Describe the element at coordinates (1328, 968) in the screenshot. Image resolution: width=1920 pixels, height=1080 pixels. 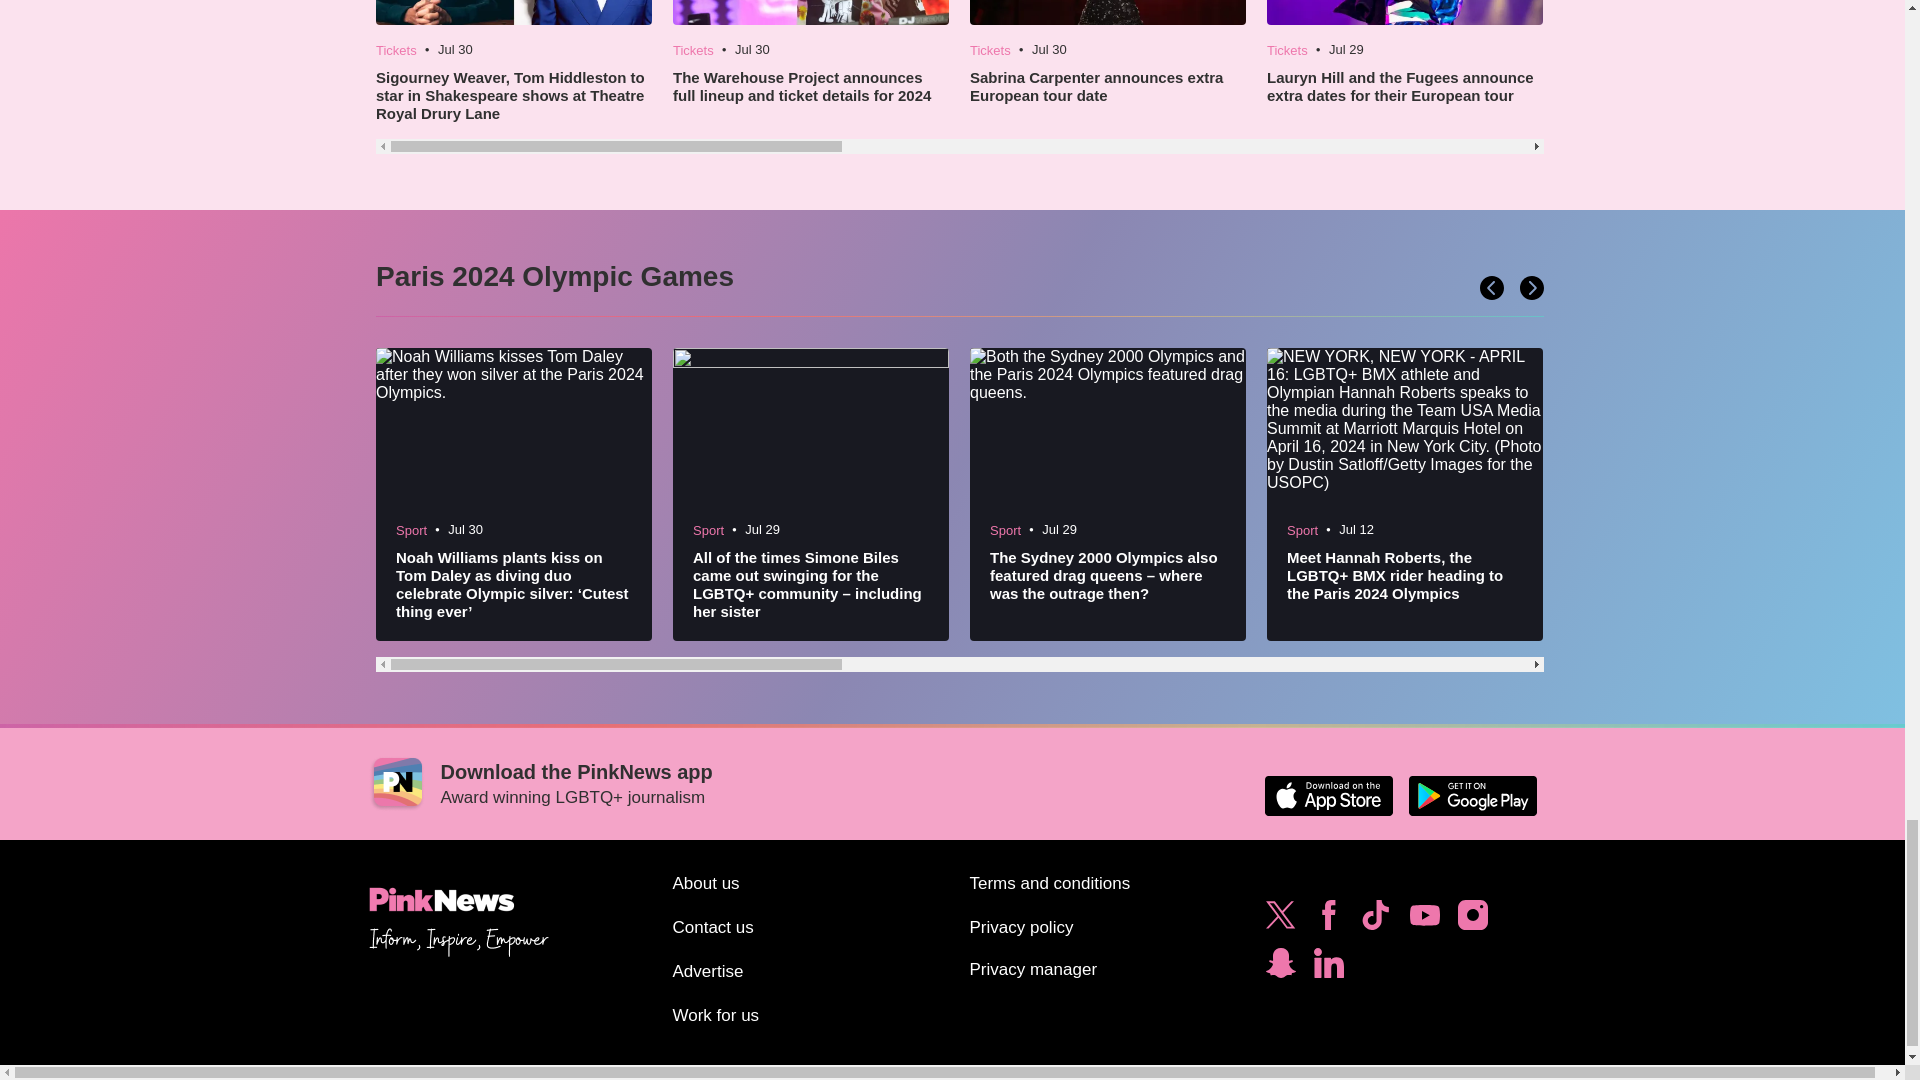
I see `Follow PinkNews on LinkedIn` at that location.